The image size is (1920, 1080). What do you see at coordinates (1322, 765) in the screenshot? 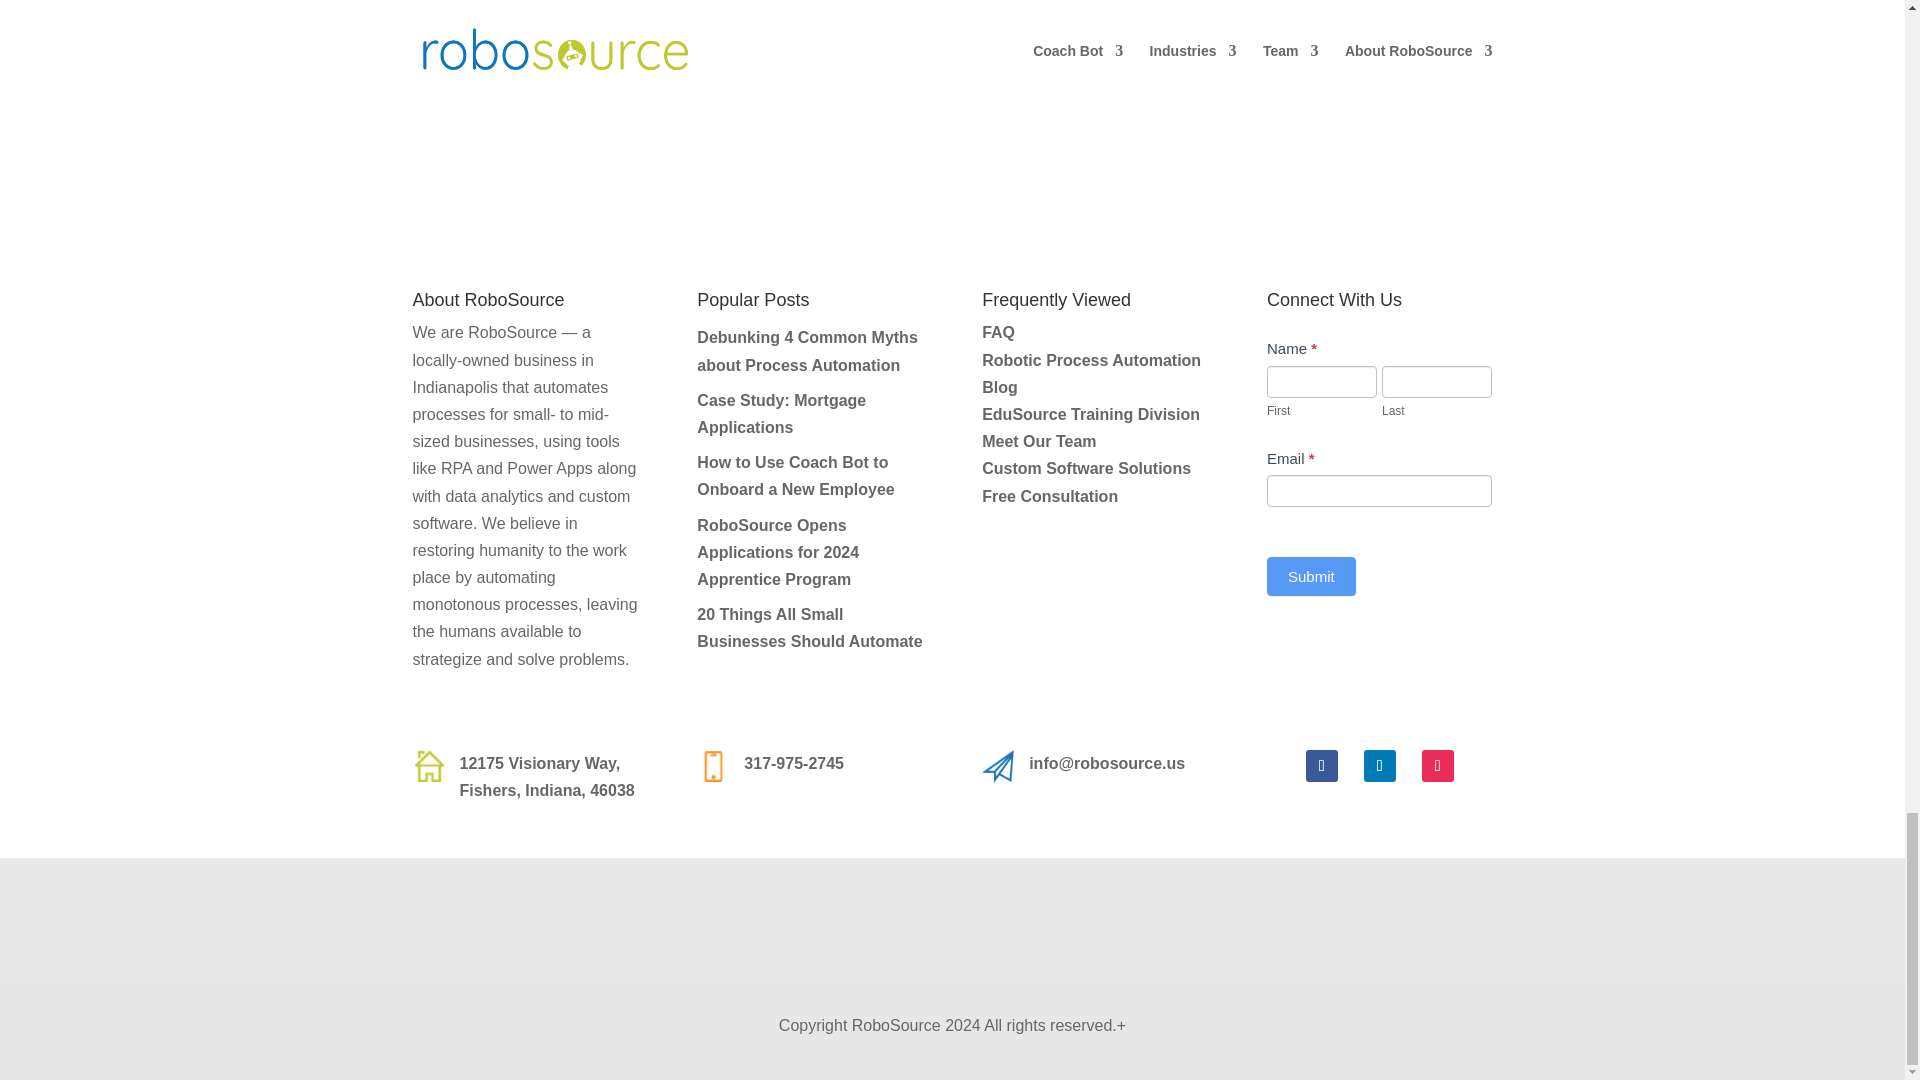
I see `Follow on Facebook` at bounding box center [1322, 765].